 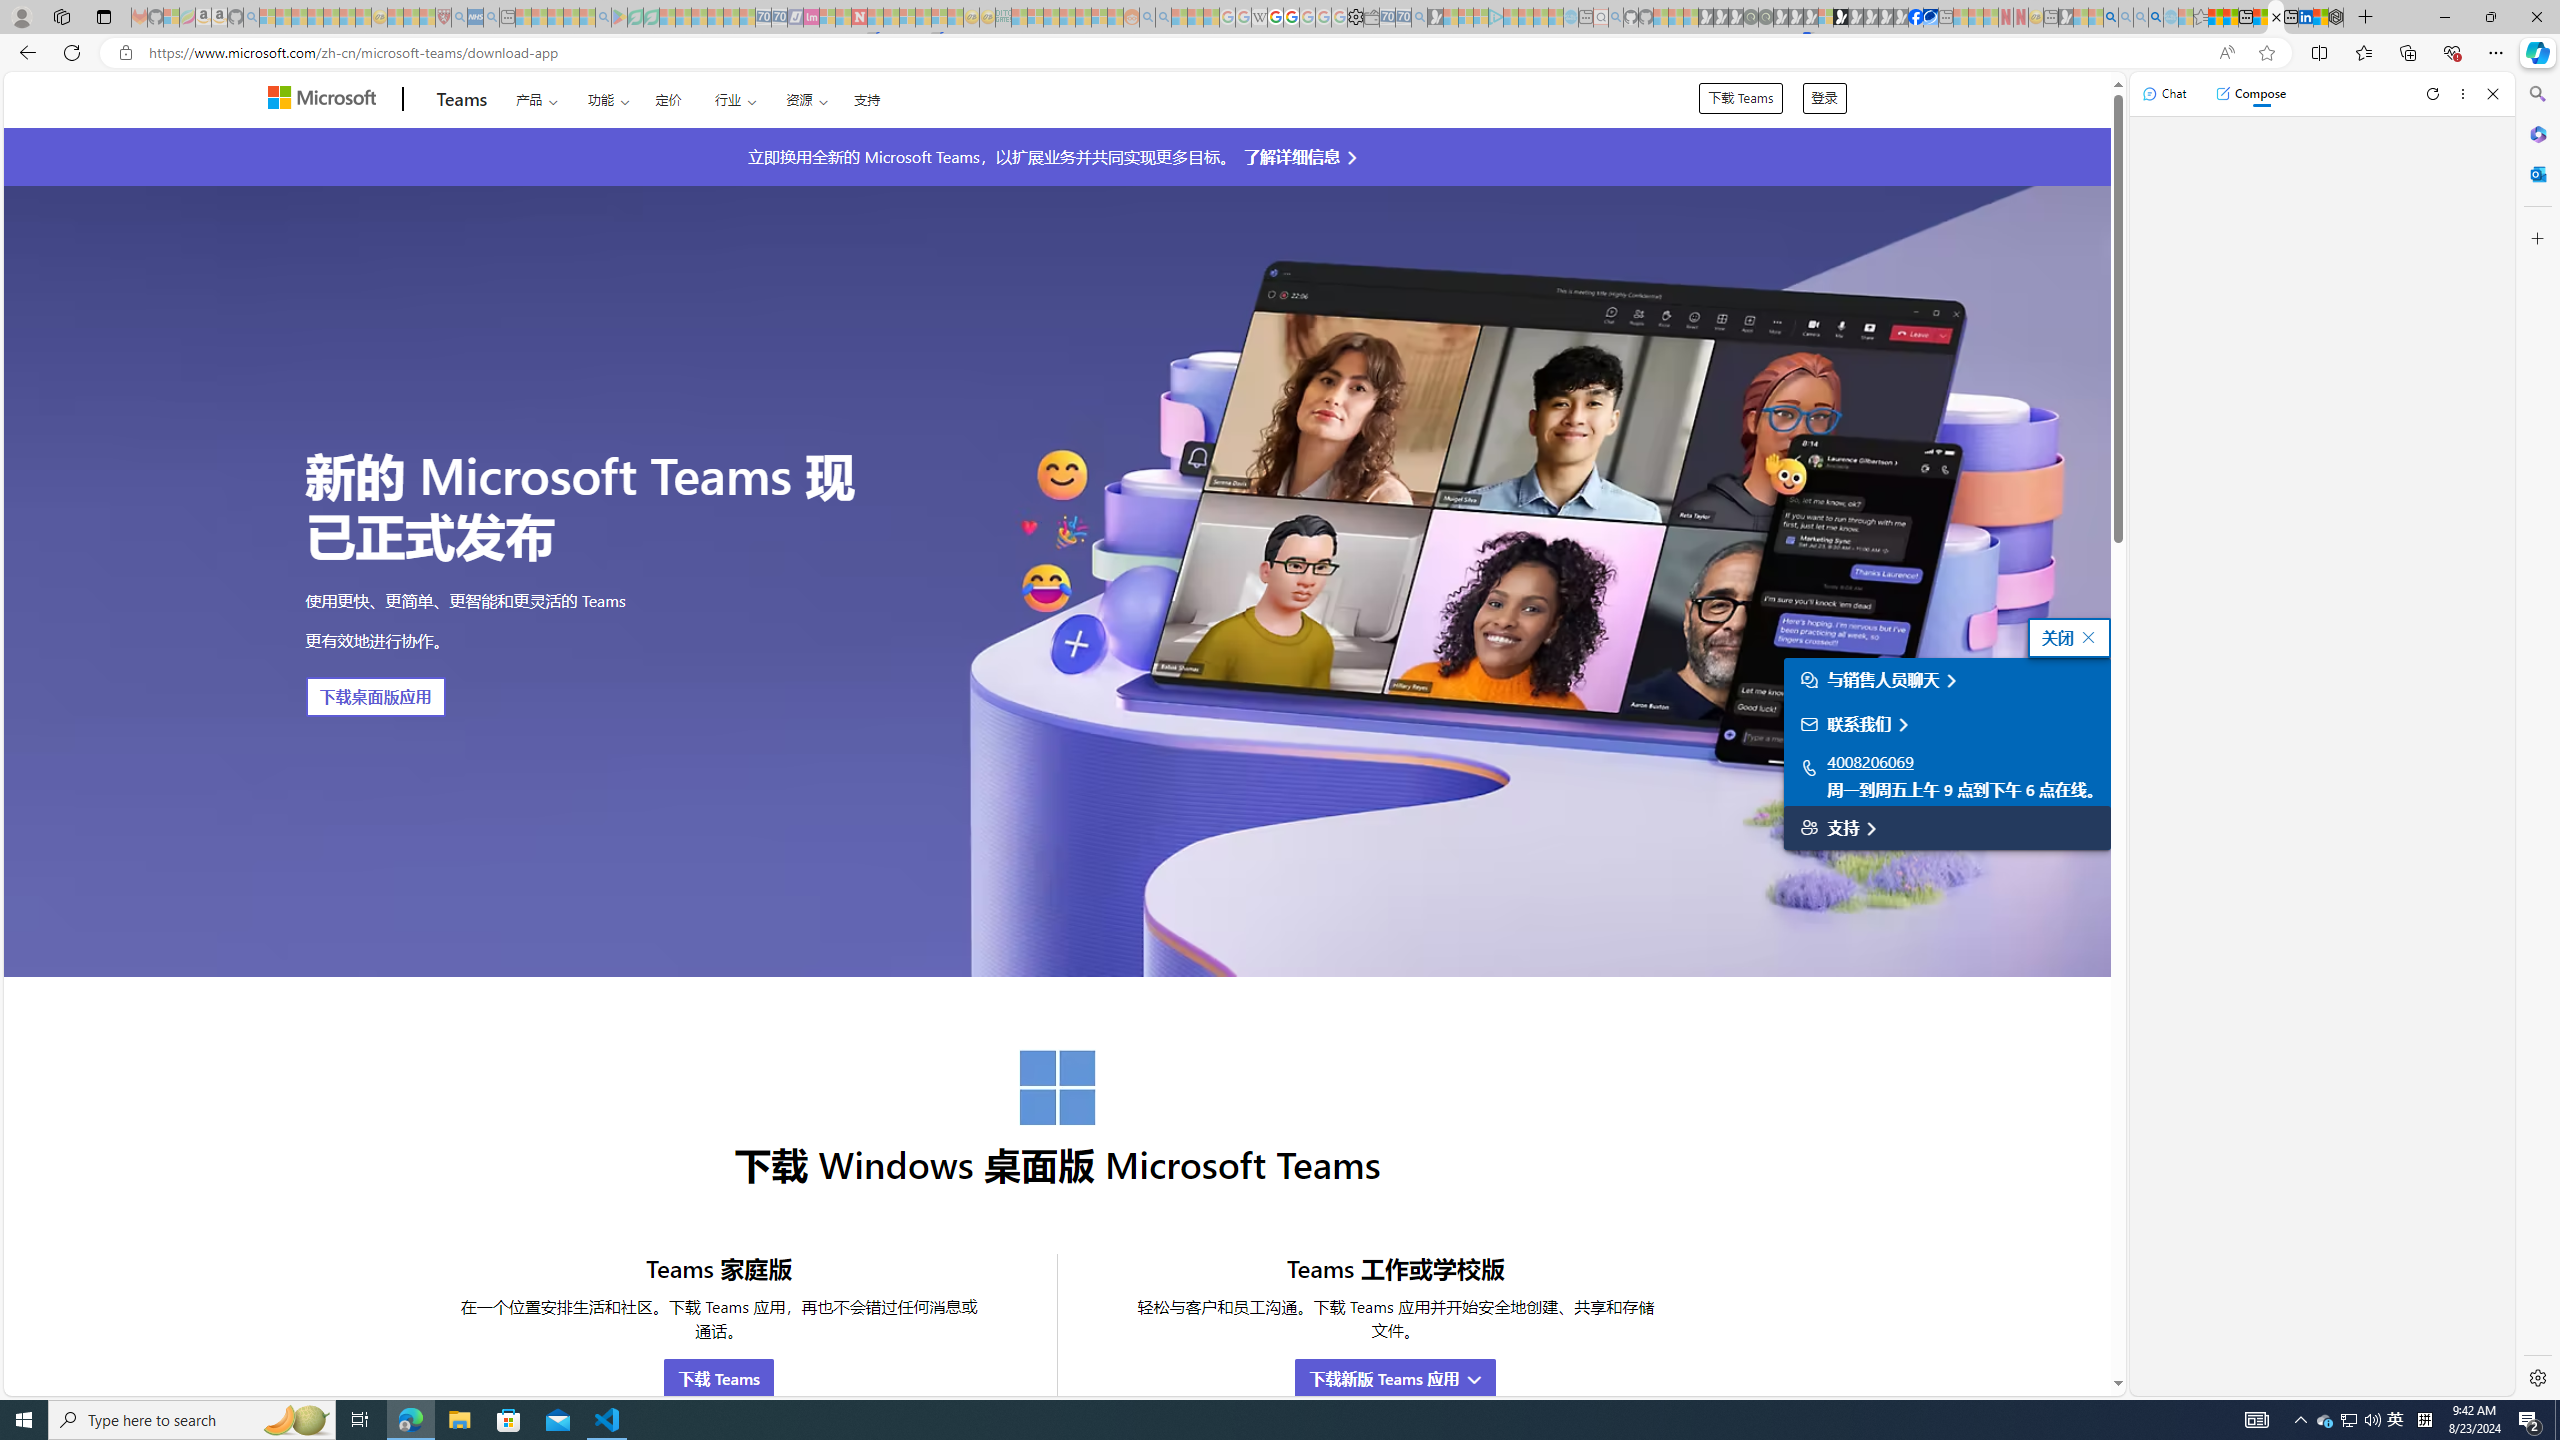 I want to click on Cheap Car Rentals - Save70.com - Sleeping, so click(x=1404, y=17).